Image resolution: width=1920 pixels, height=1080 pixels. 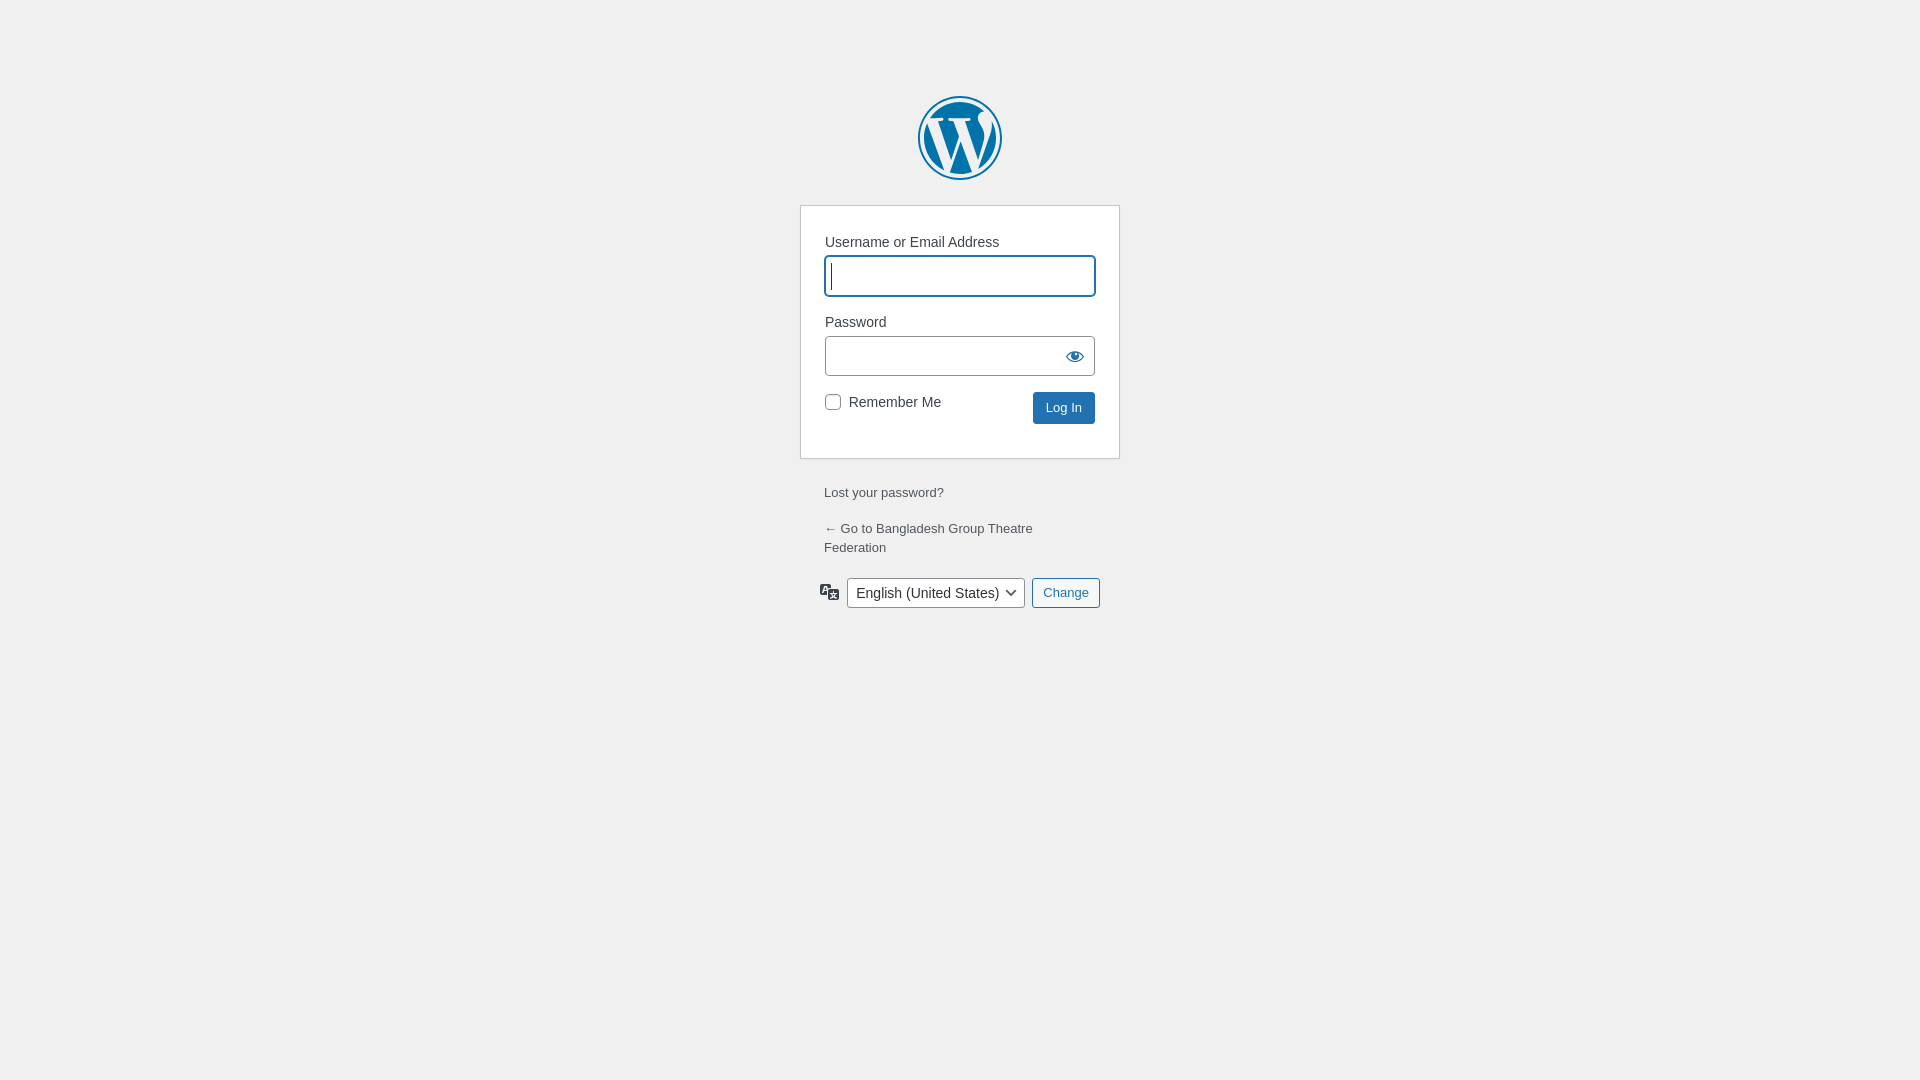 What do you see at coordinates (1064, 408) in the screenshot?
I see `Log In` at bounding box center [1064, 408].